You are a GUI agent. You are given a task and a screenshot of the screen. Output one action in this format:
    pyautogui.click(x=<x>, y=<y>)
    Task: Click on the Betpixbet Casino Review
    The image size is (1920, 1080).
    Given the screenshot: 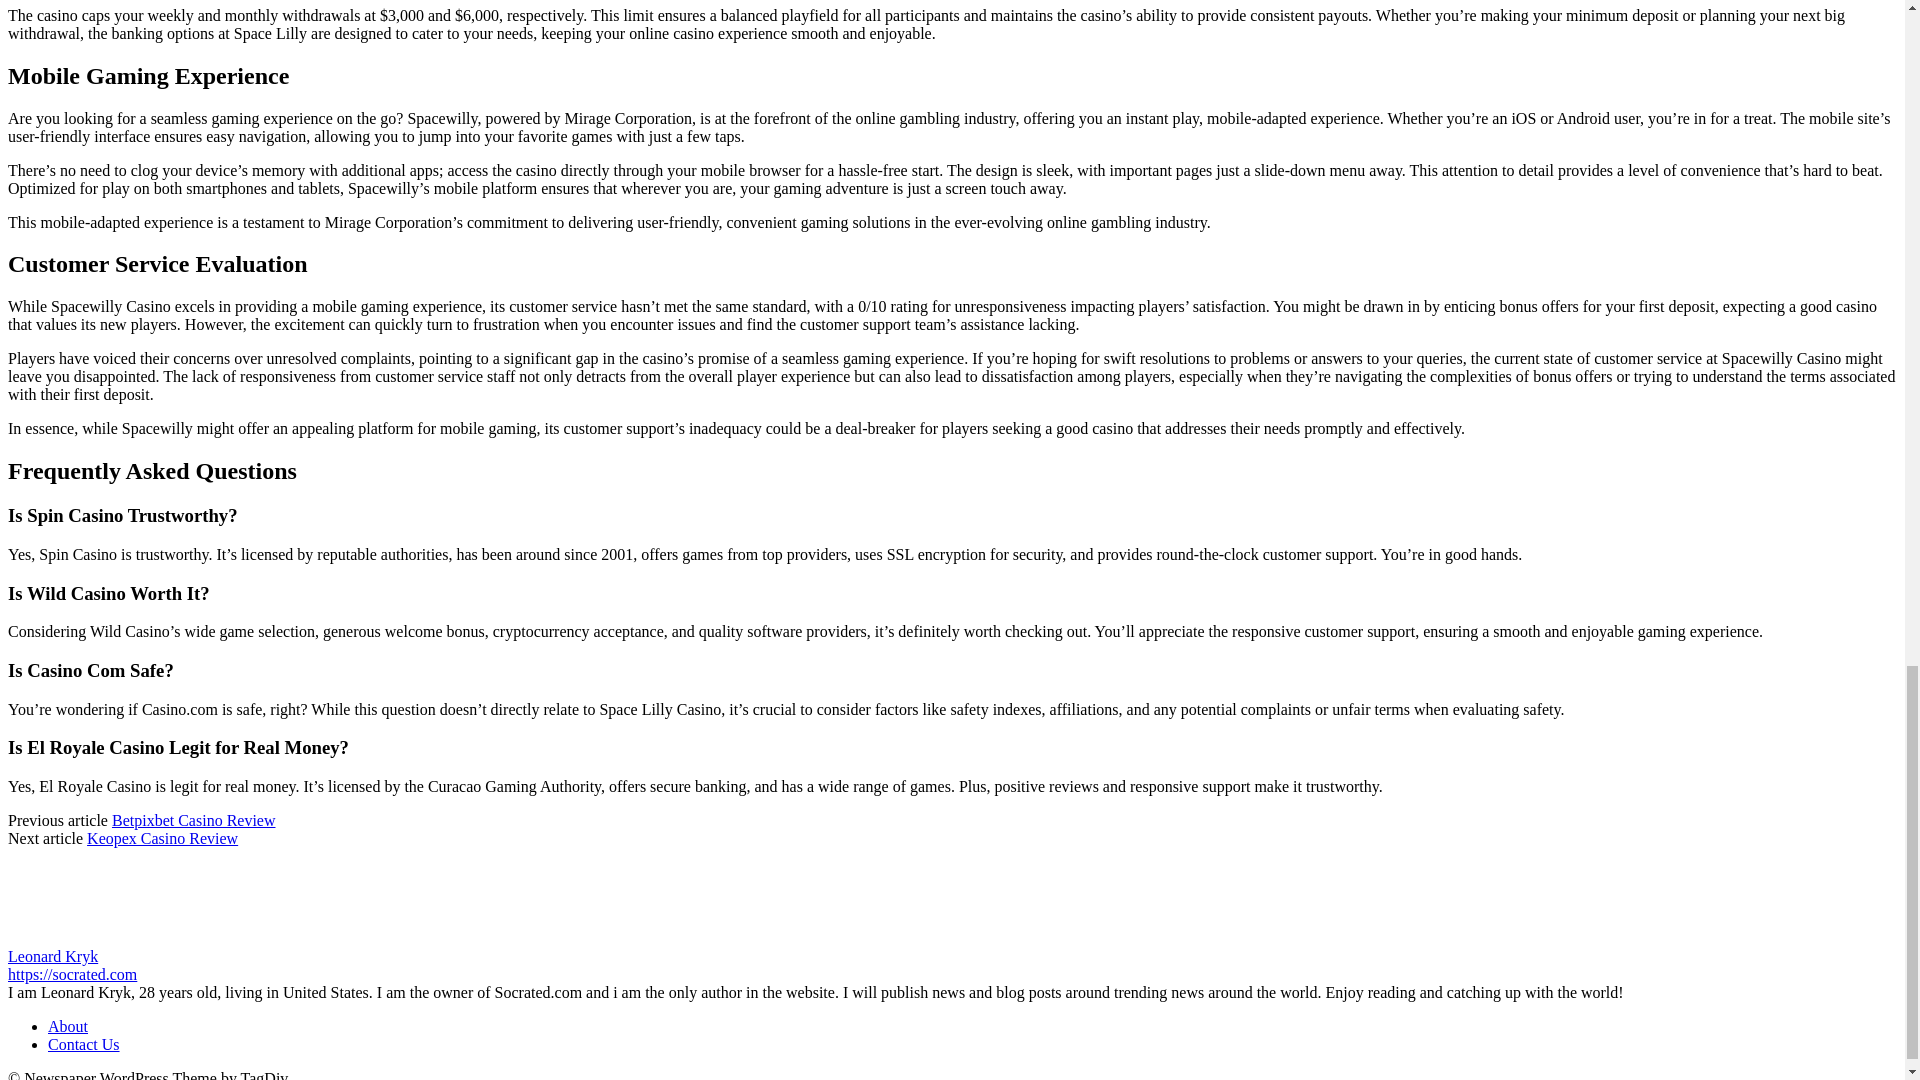 What is the action you would take?
    pyautogui.click(x=194, y=820)
    